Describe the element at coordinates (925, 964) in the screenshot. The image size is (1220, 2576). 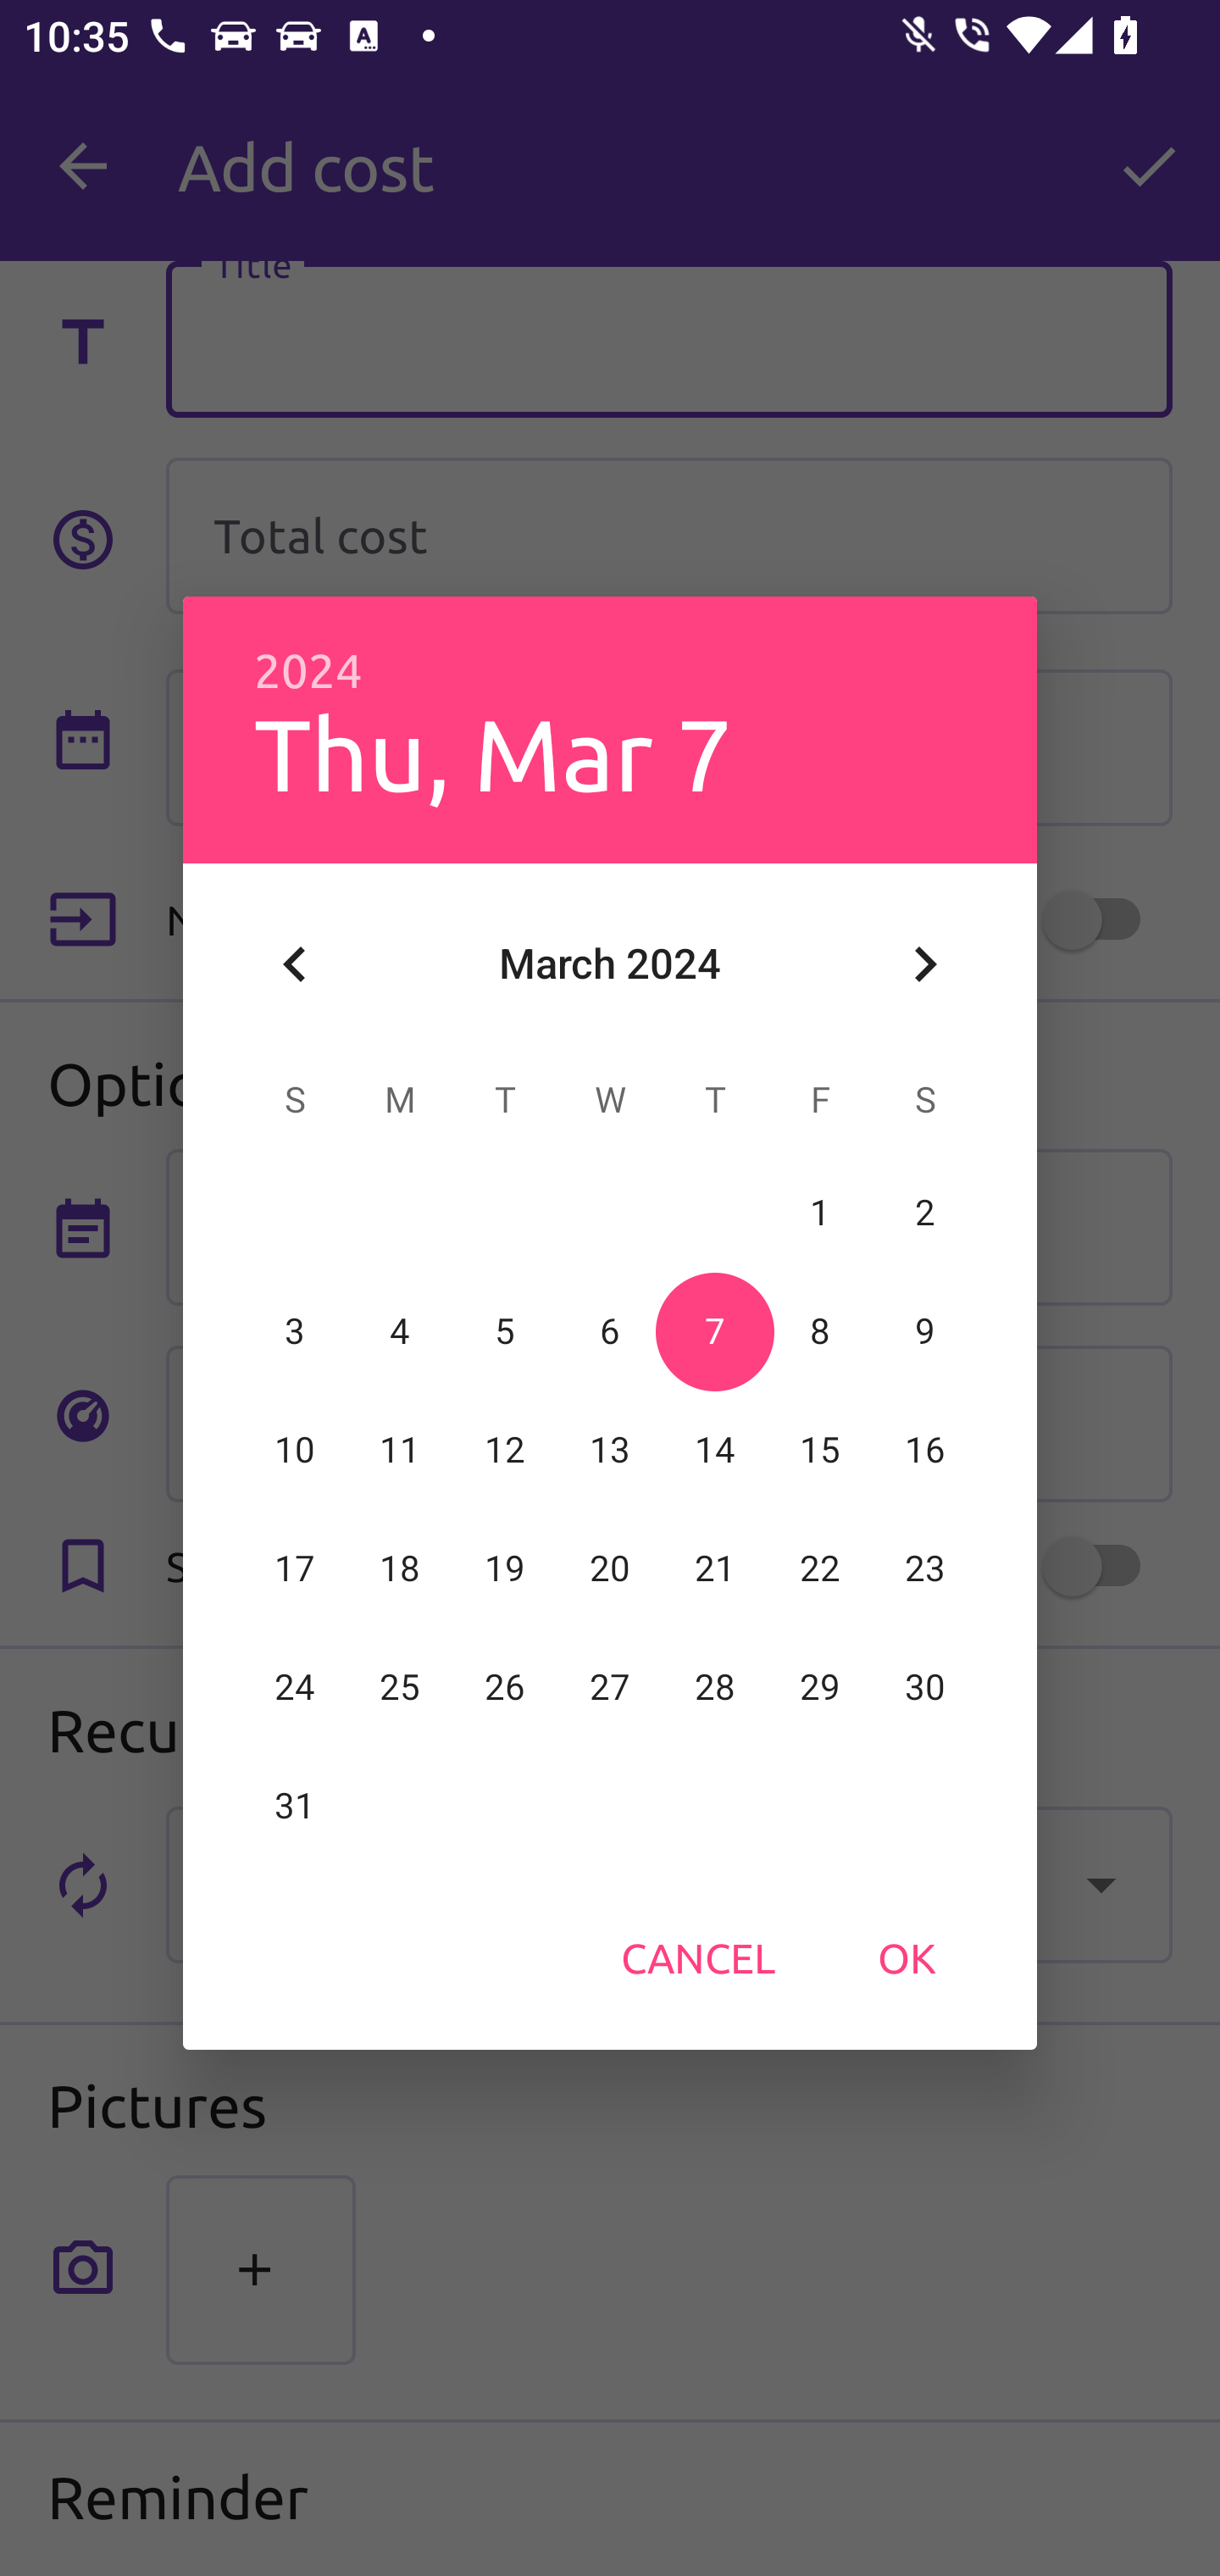
I see `Next month` at that location.